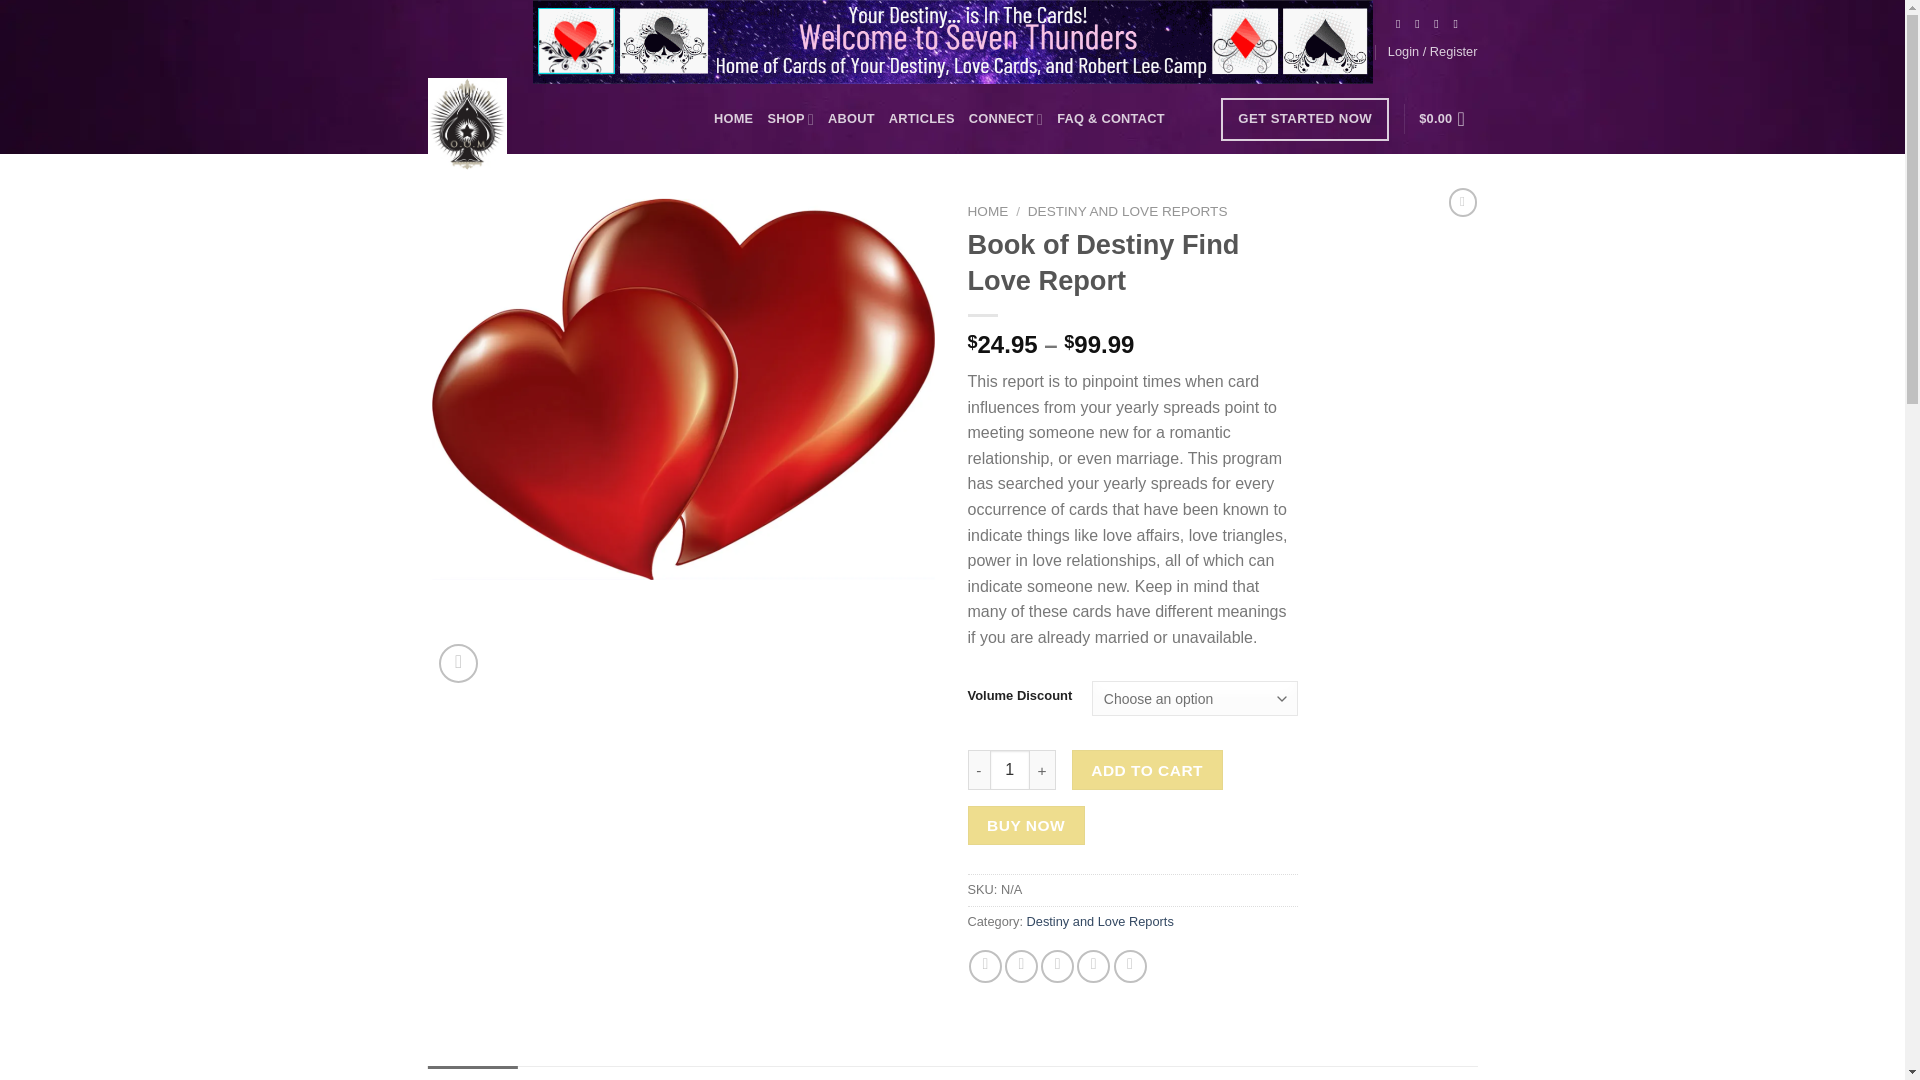 The height and width of the screenshot is (1080, 1920). What do you see at coordinates (733, 119) in the screenshot?
I see `HOME` at bounding box center [733, 119].